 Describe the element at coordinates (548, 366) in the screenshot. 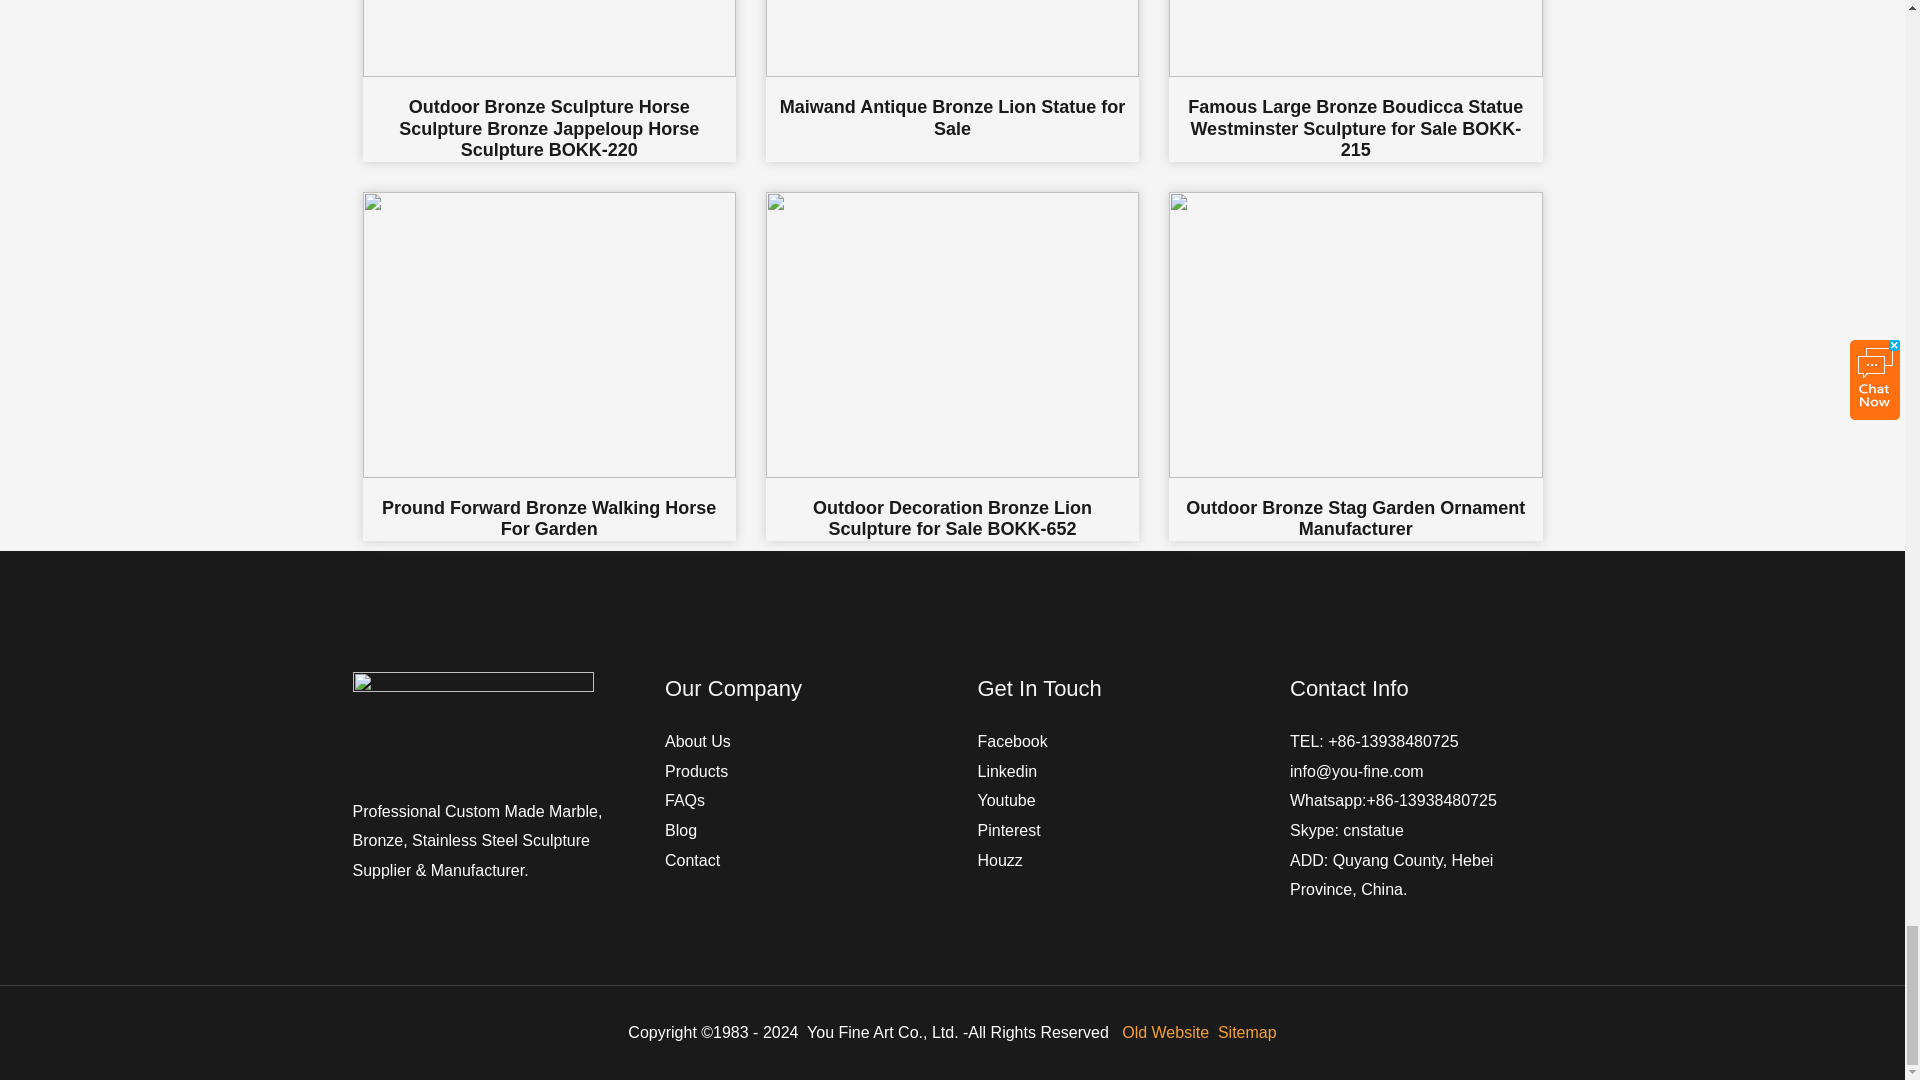

I see `Pround Forward Bronze Walking Horse For Garden` at that location.